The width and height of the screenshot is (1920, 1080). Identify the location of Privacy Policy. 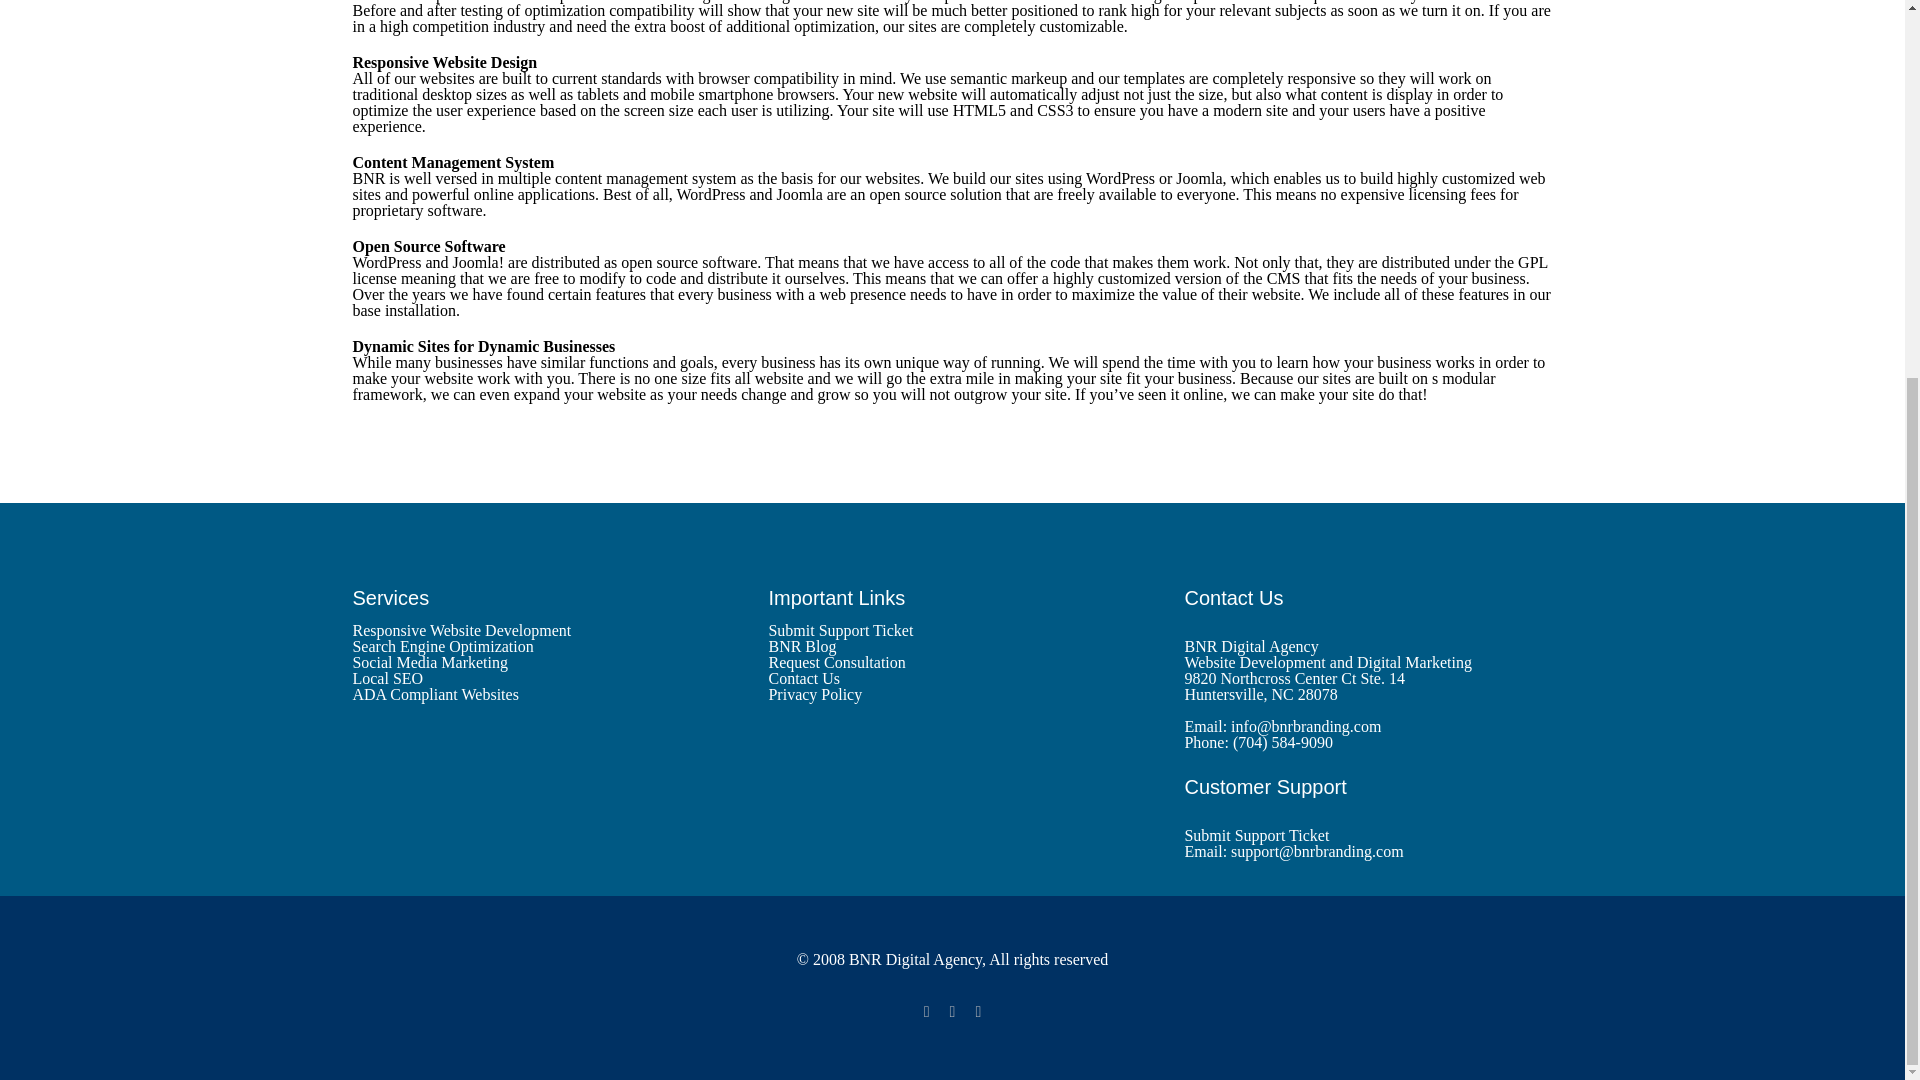
(952, 694).